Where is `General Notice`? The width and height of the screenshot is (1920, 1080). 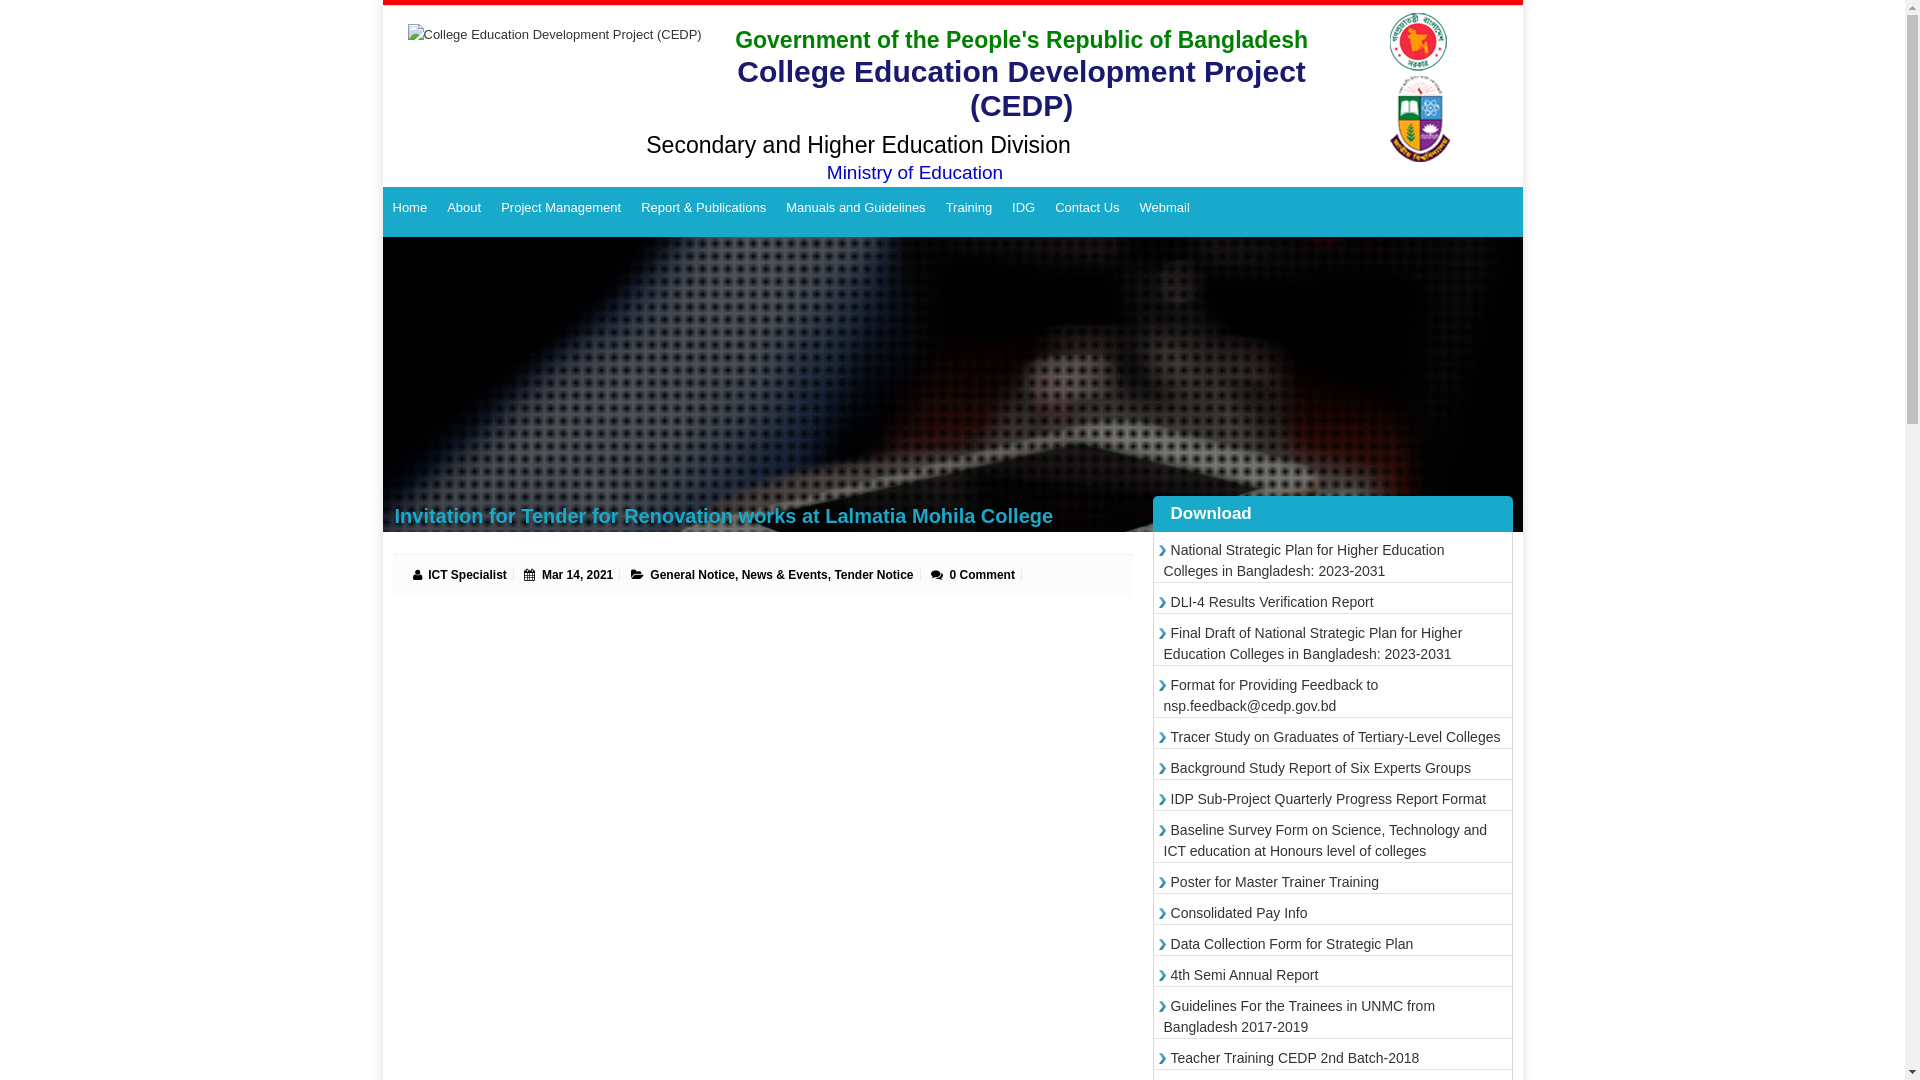 General Notice is located at coordinates (692, 575).